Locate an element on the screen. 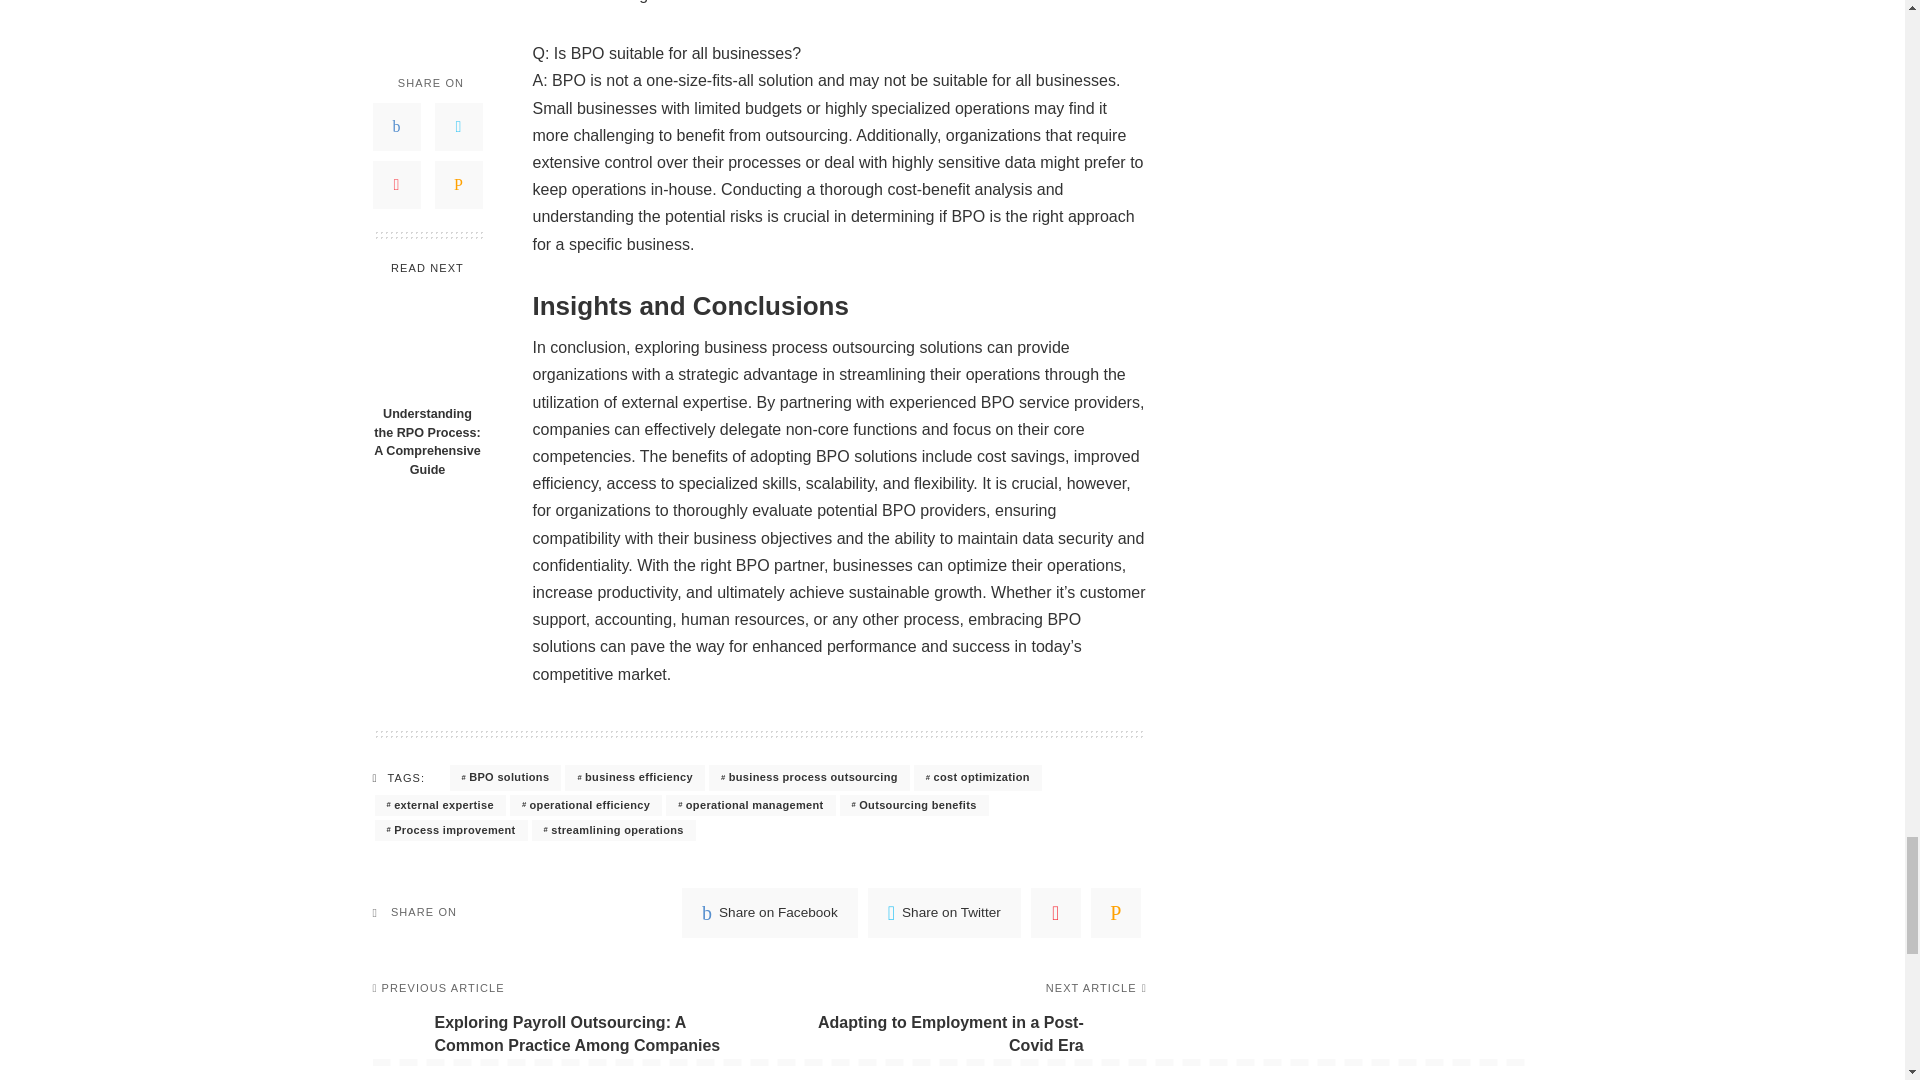 This screenshot has height=1080, width=1920. business process outsourcing is located at coordinates (809, 777).